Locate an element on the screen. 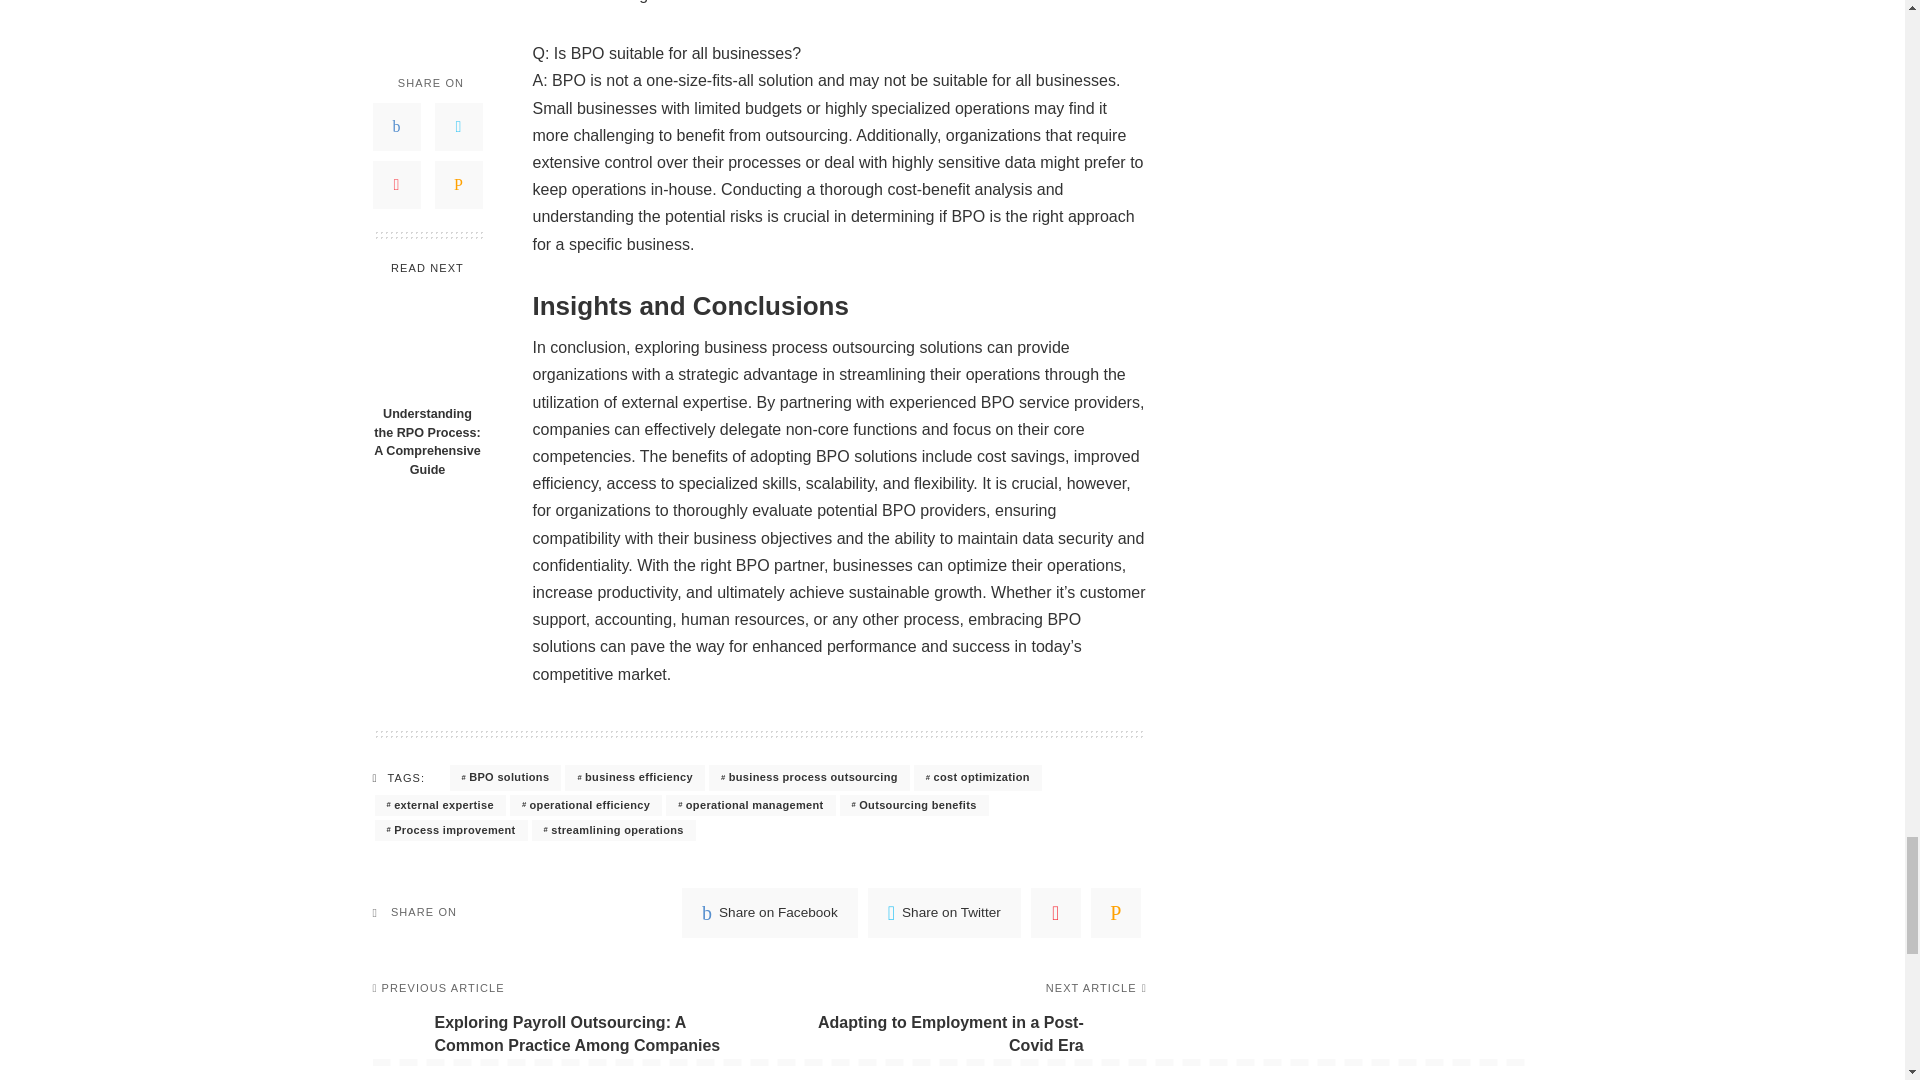 This screenshot has height=1080, width=1920. business process outsourcing is located at coordinates (809, 777).